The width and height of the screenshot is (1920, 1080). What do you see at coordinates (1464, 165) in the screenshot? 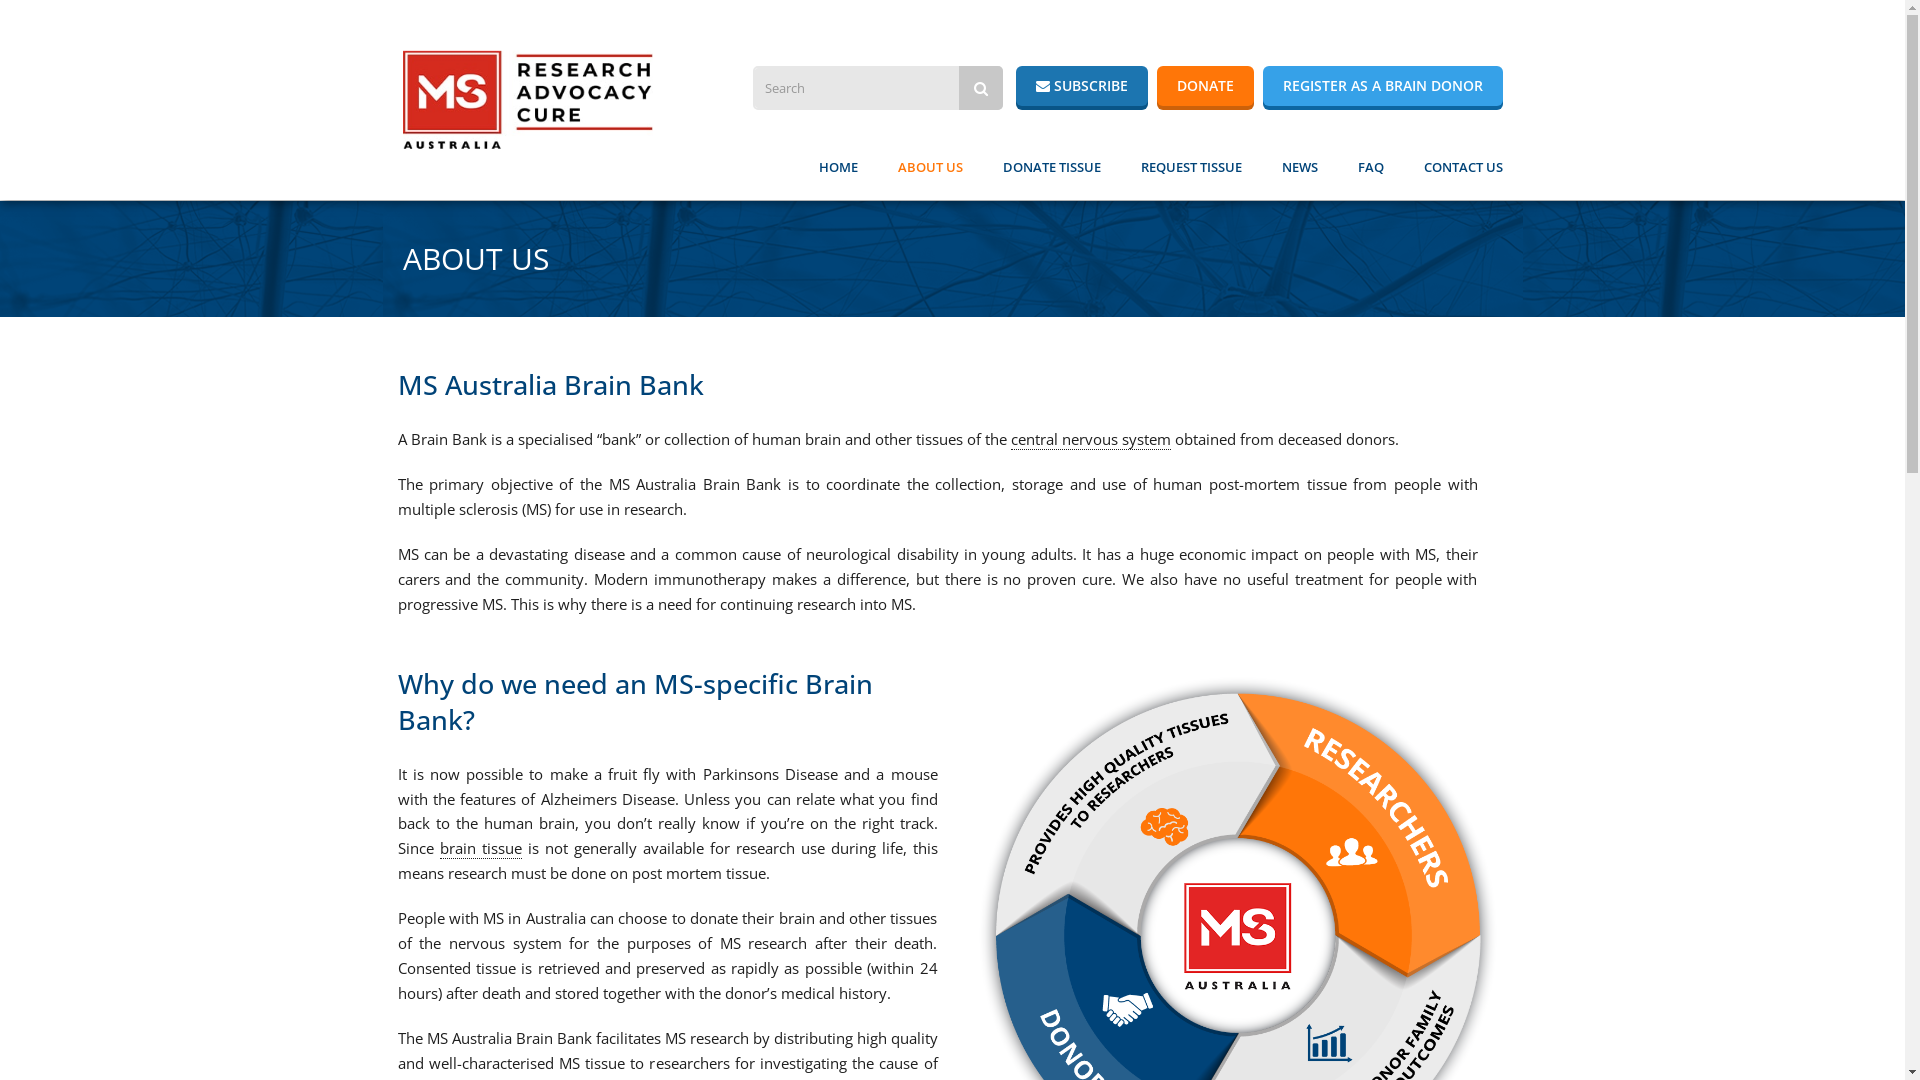
I see `CONTACT US` at bounding box center [1464, 165].